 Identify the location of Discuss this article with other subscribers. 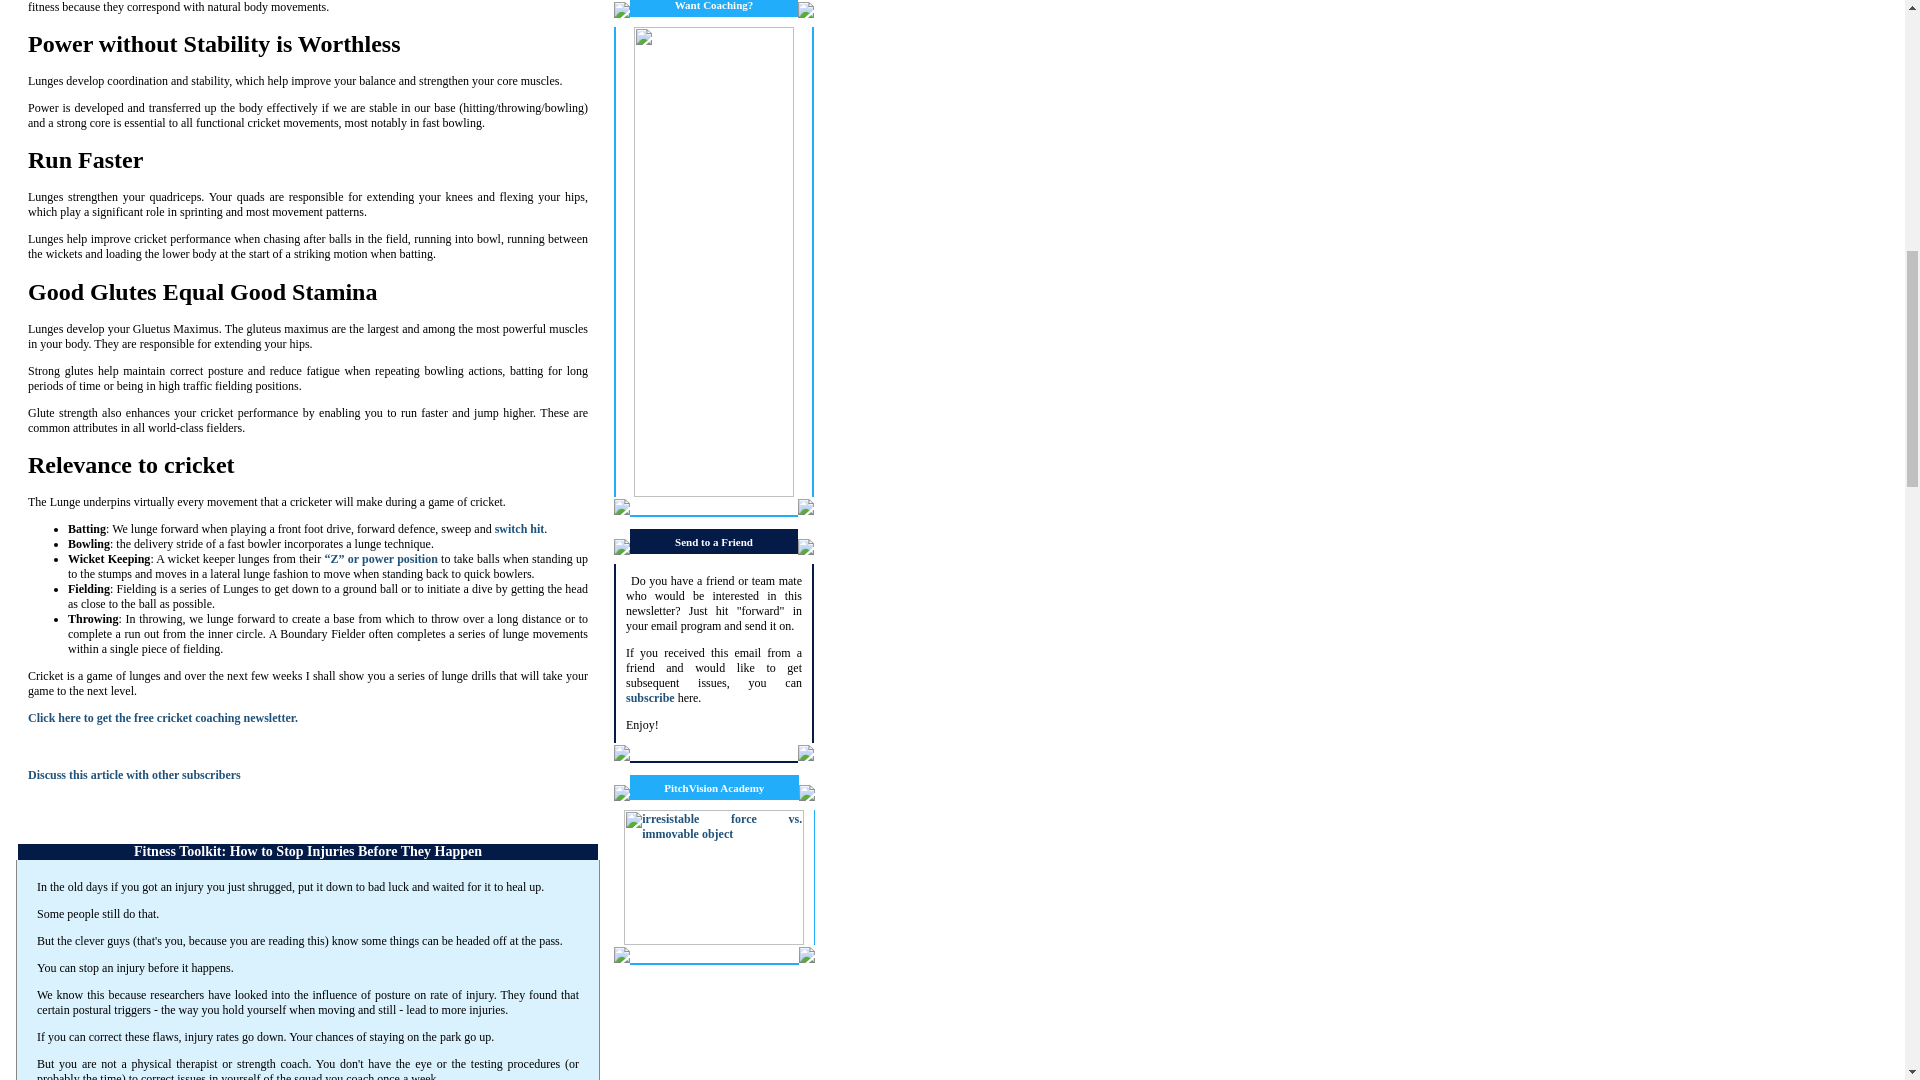
(134, 774).